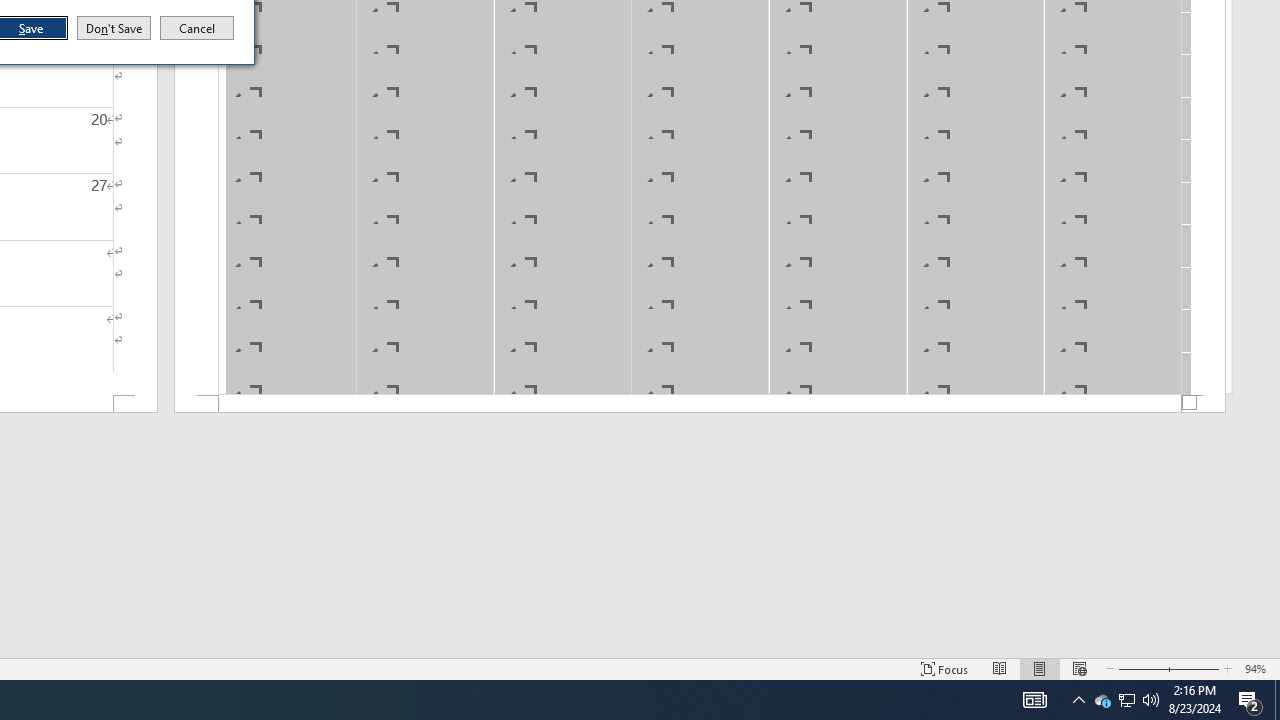 The height and width of the screenshot is (720, 1280). What do you see at coordinates (944, 668) in the screenshot?
I see `Focus ` at bounding box center [944, 668].